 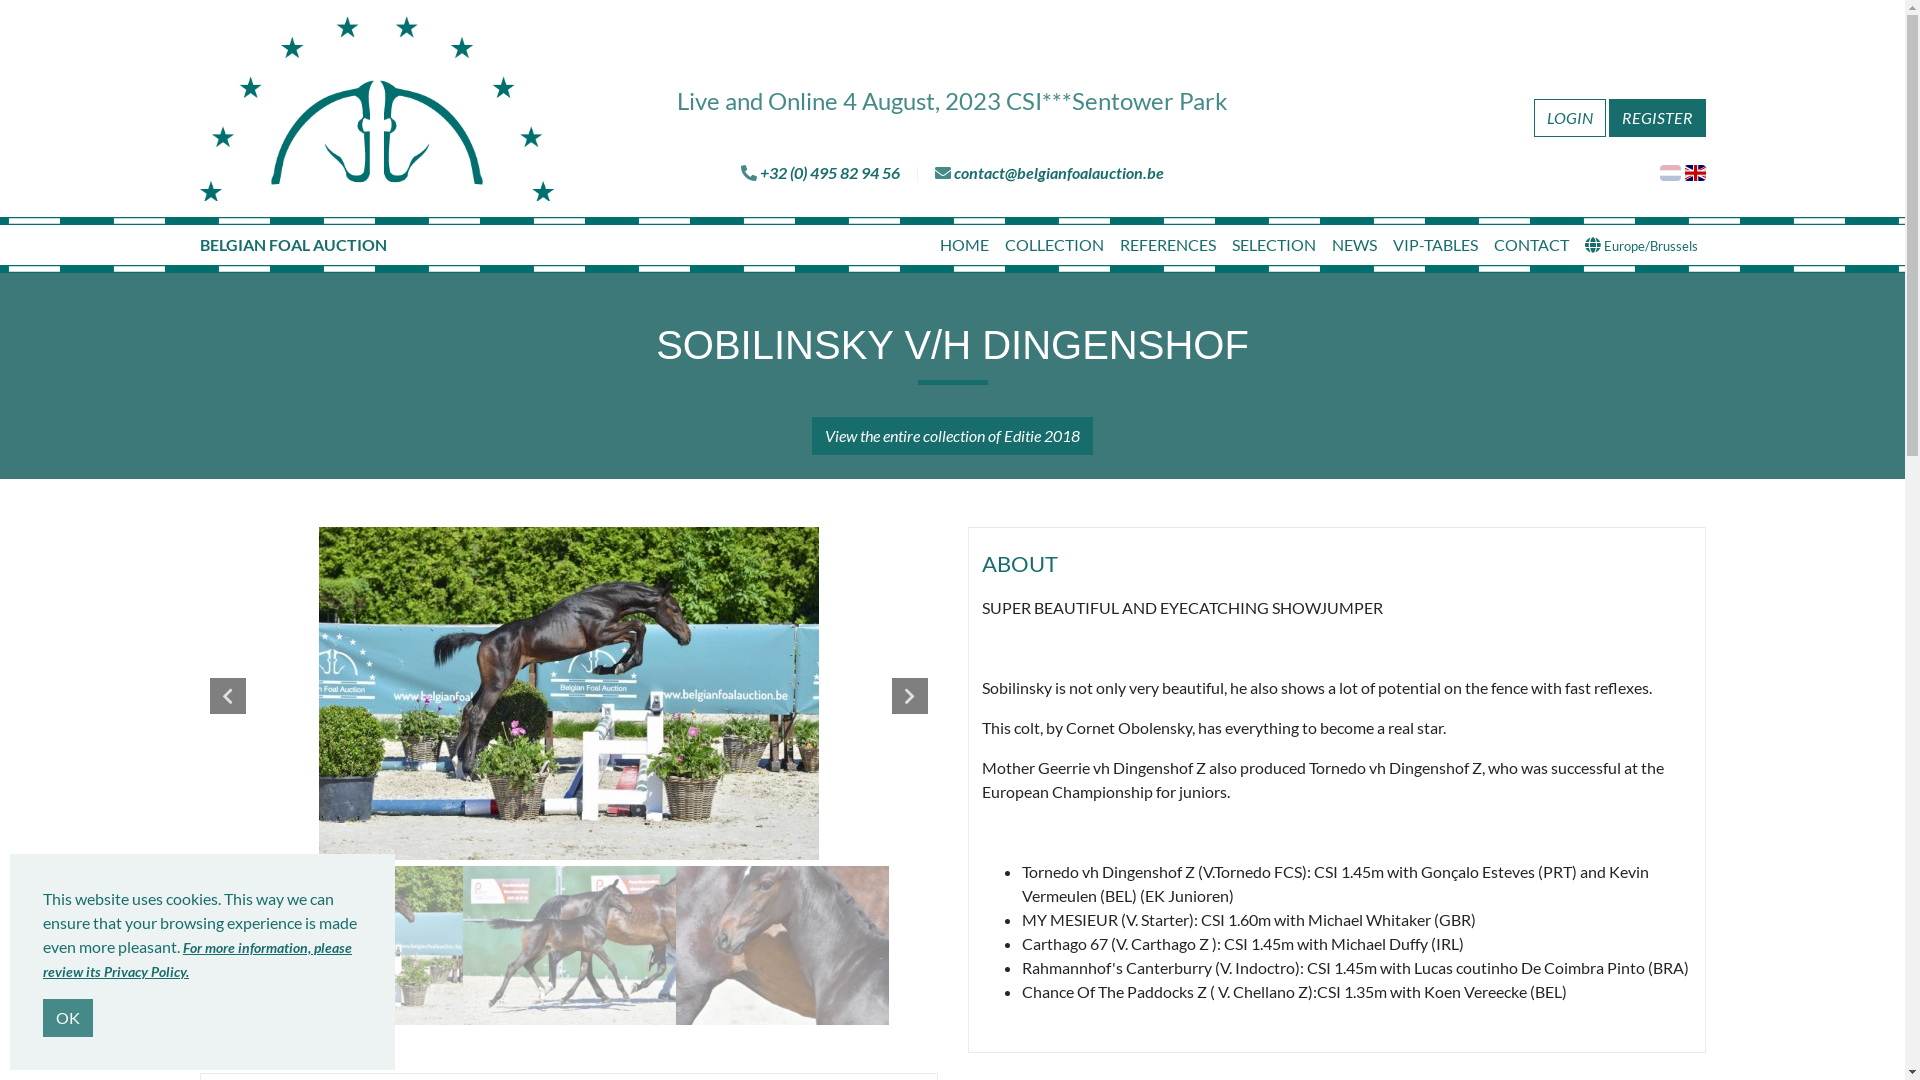 I want to click on LOGIN, so click(x=1570, y=118).